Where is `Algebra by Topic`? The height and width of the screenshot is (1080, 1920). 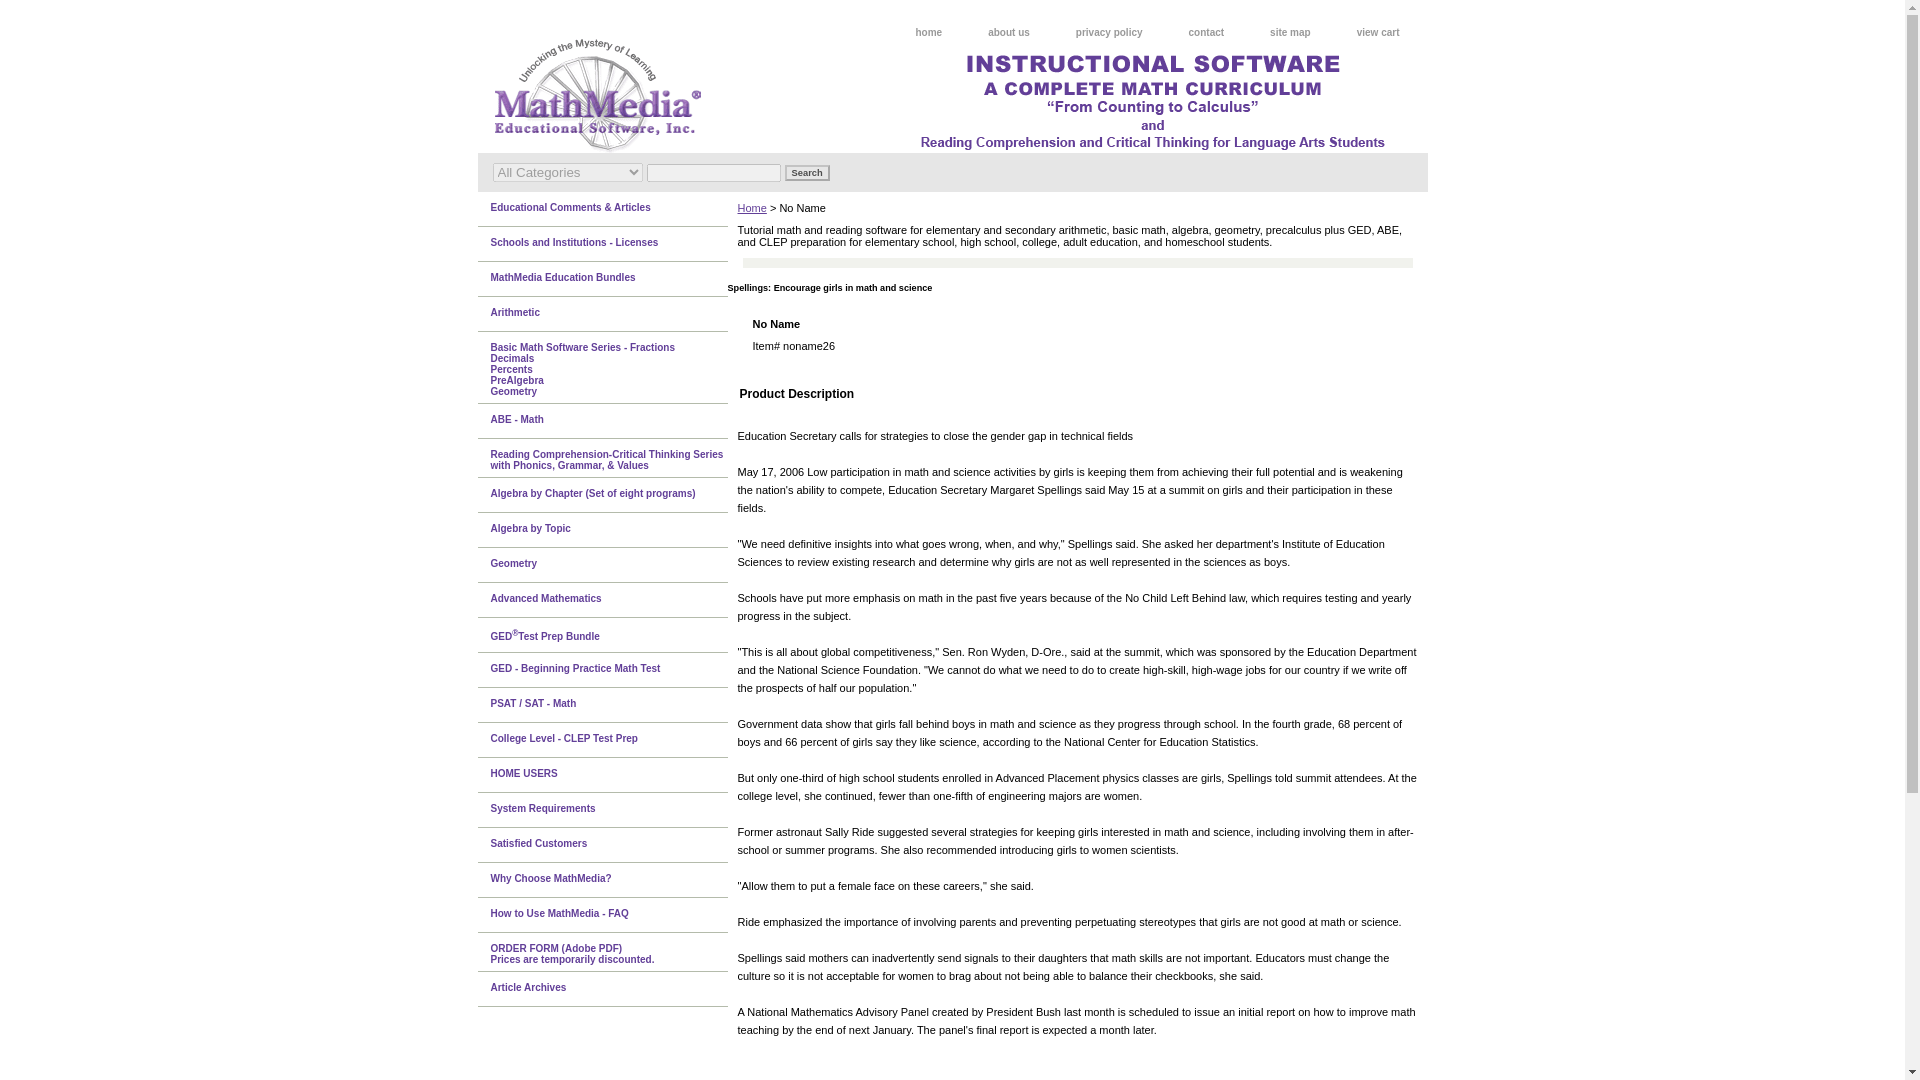 Algebra by Topic is located at coordinates (611, 530).